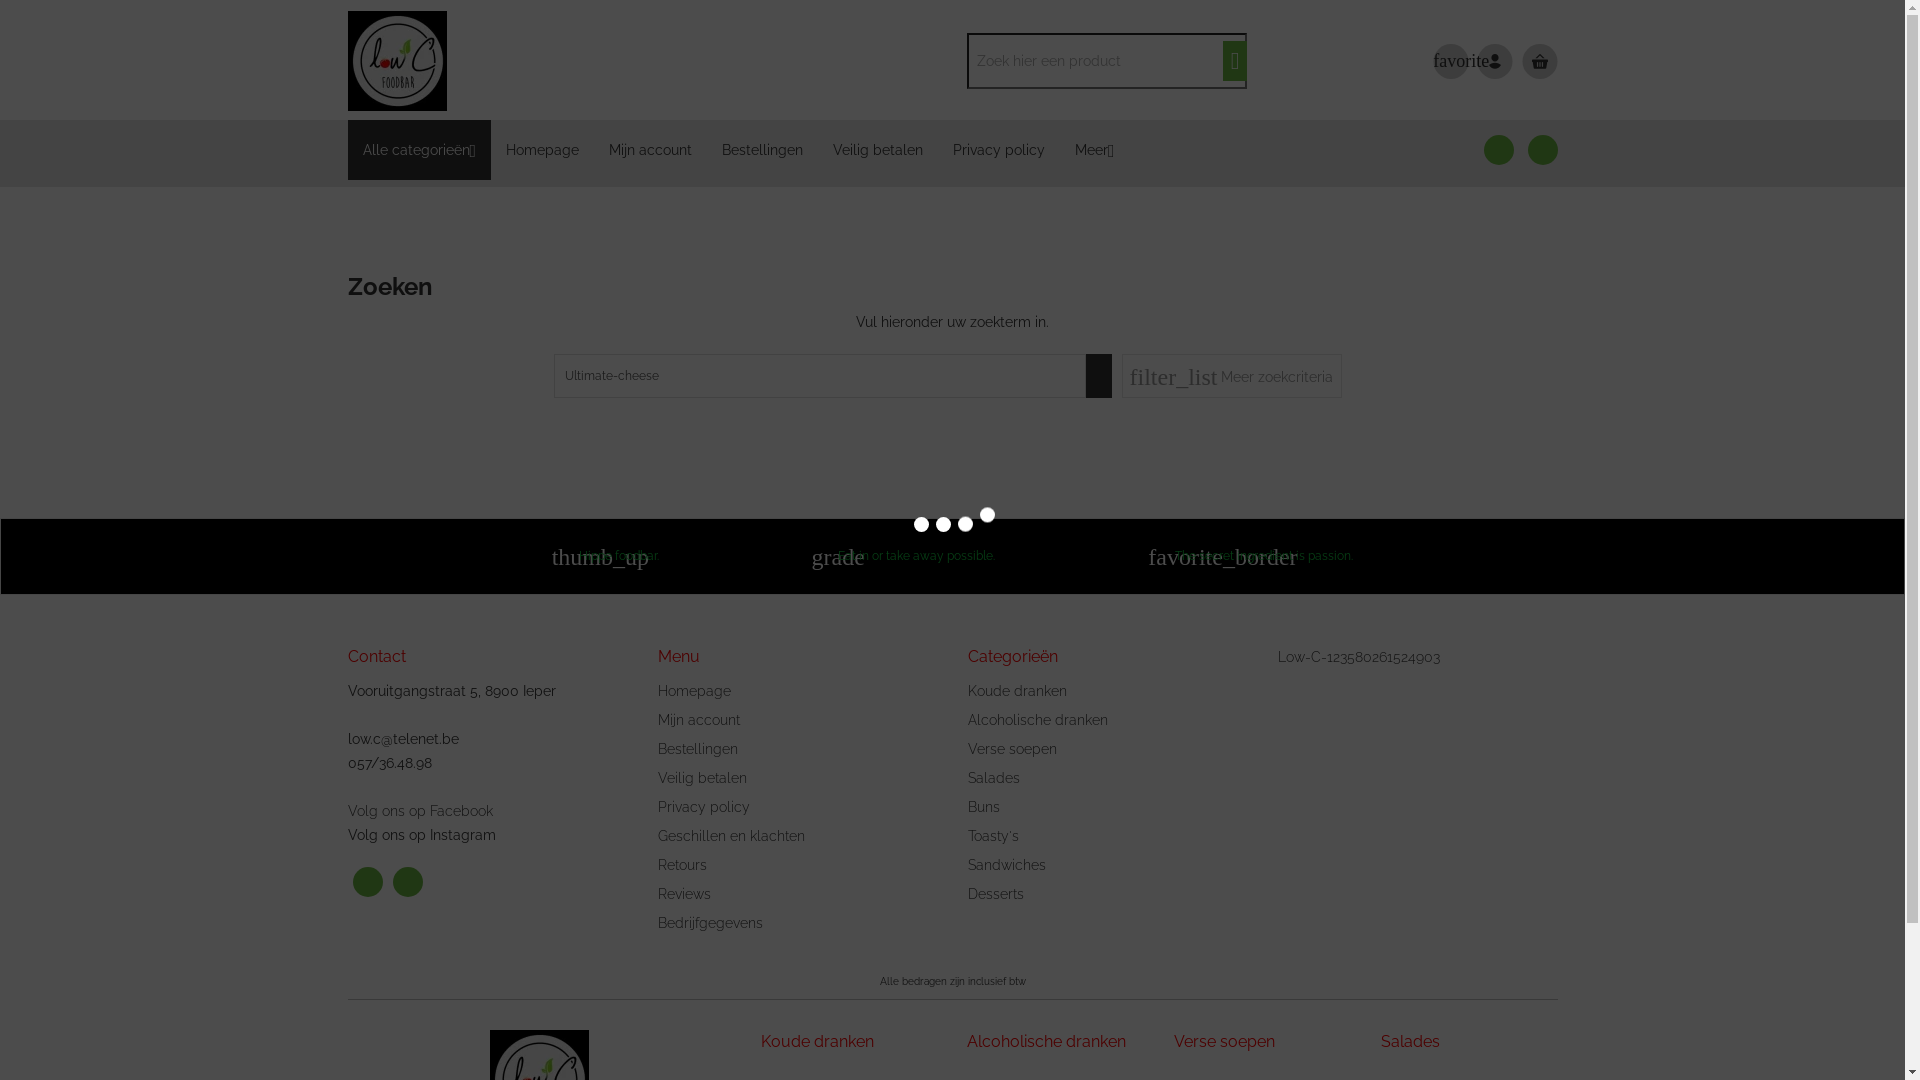 The height and width of the screenshot is (1080, 1920). I want to click on Toasty's, so click(994, 836).